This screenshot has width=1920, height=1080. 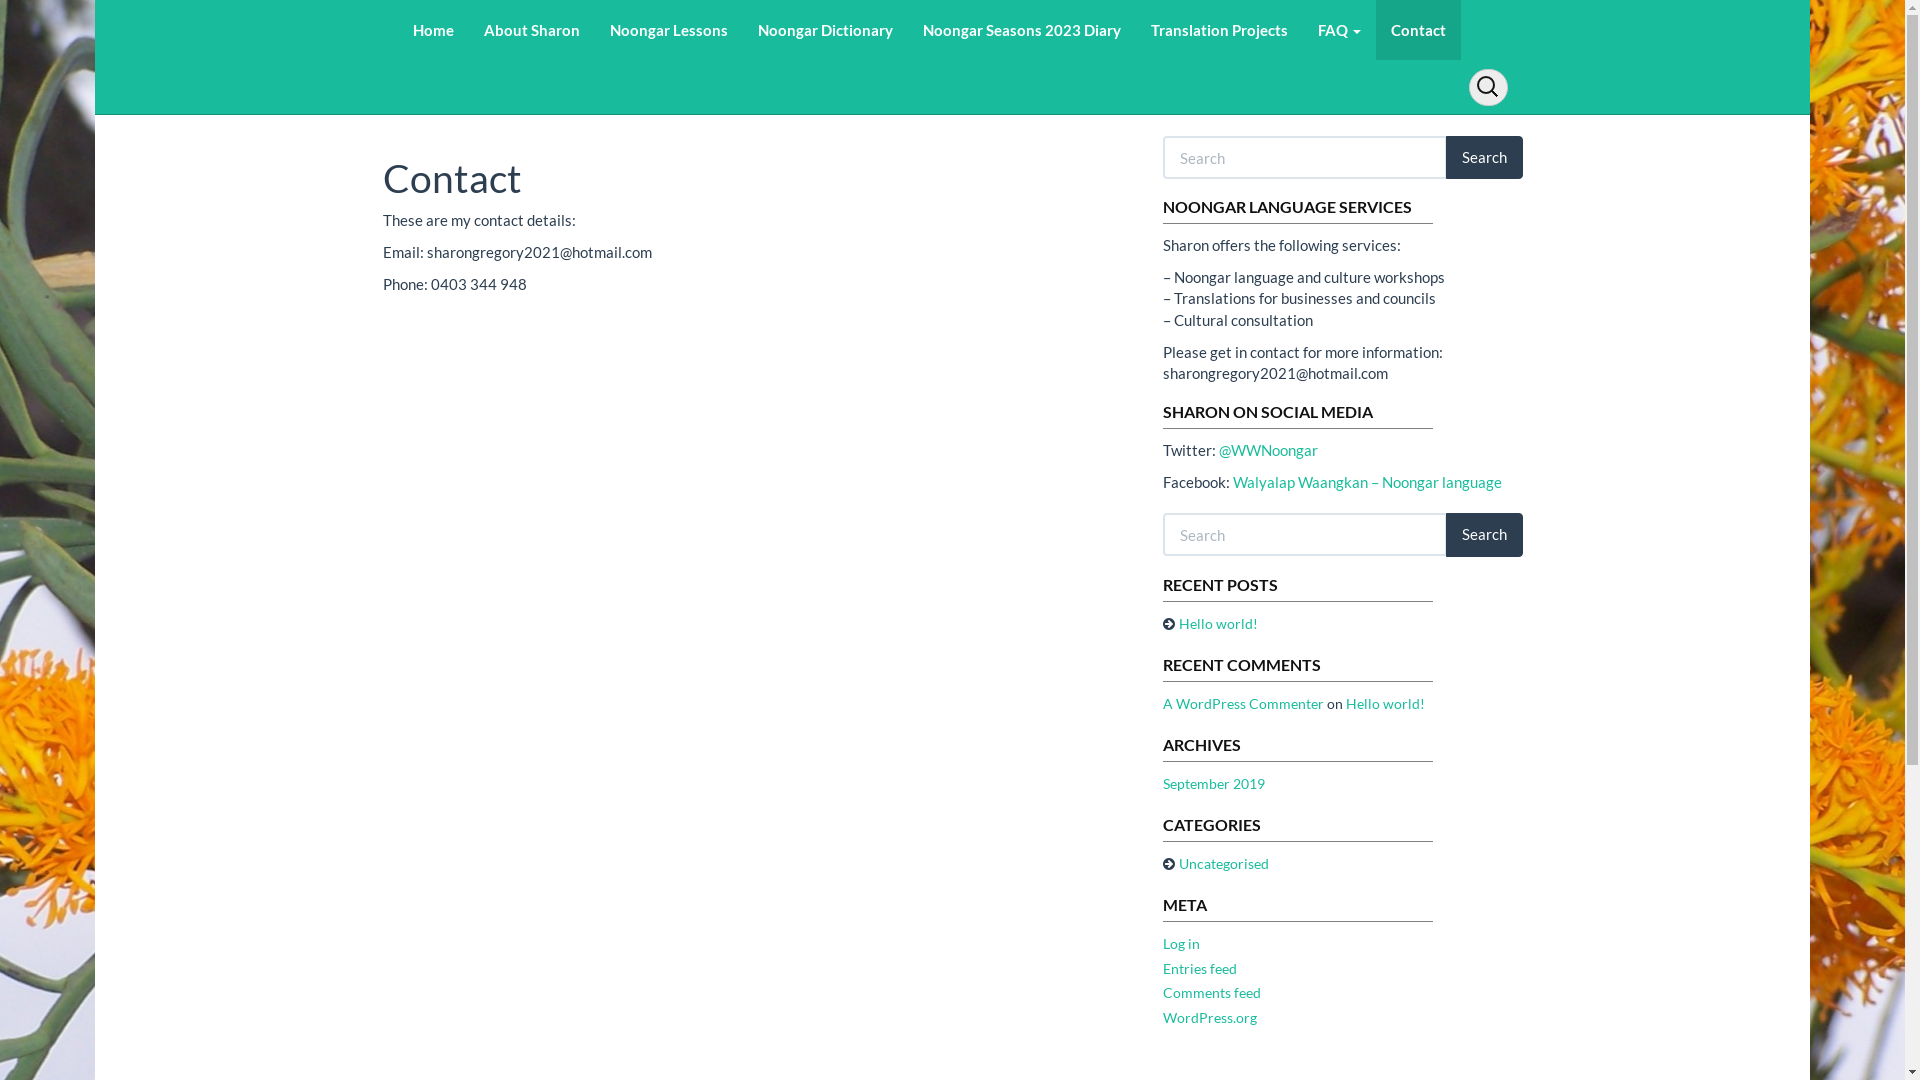 What do you see at coordinates (1268, 450) in the screenshot?
I see `@WWNoongar` at bounding box center [1268, 450].